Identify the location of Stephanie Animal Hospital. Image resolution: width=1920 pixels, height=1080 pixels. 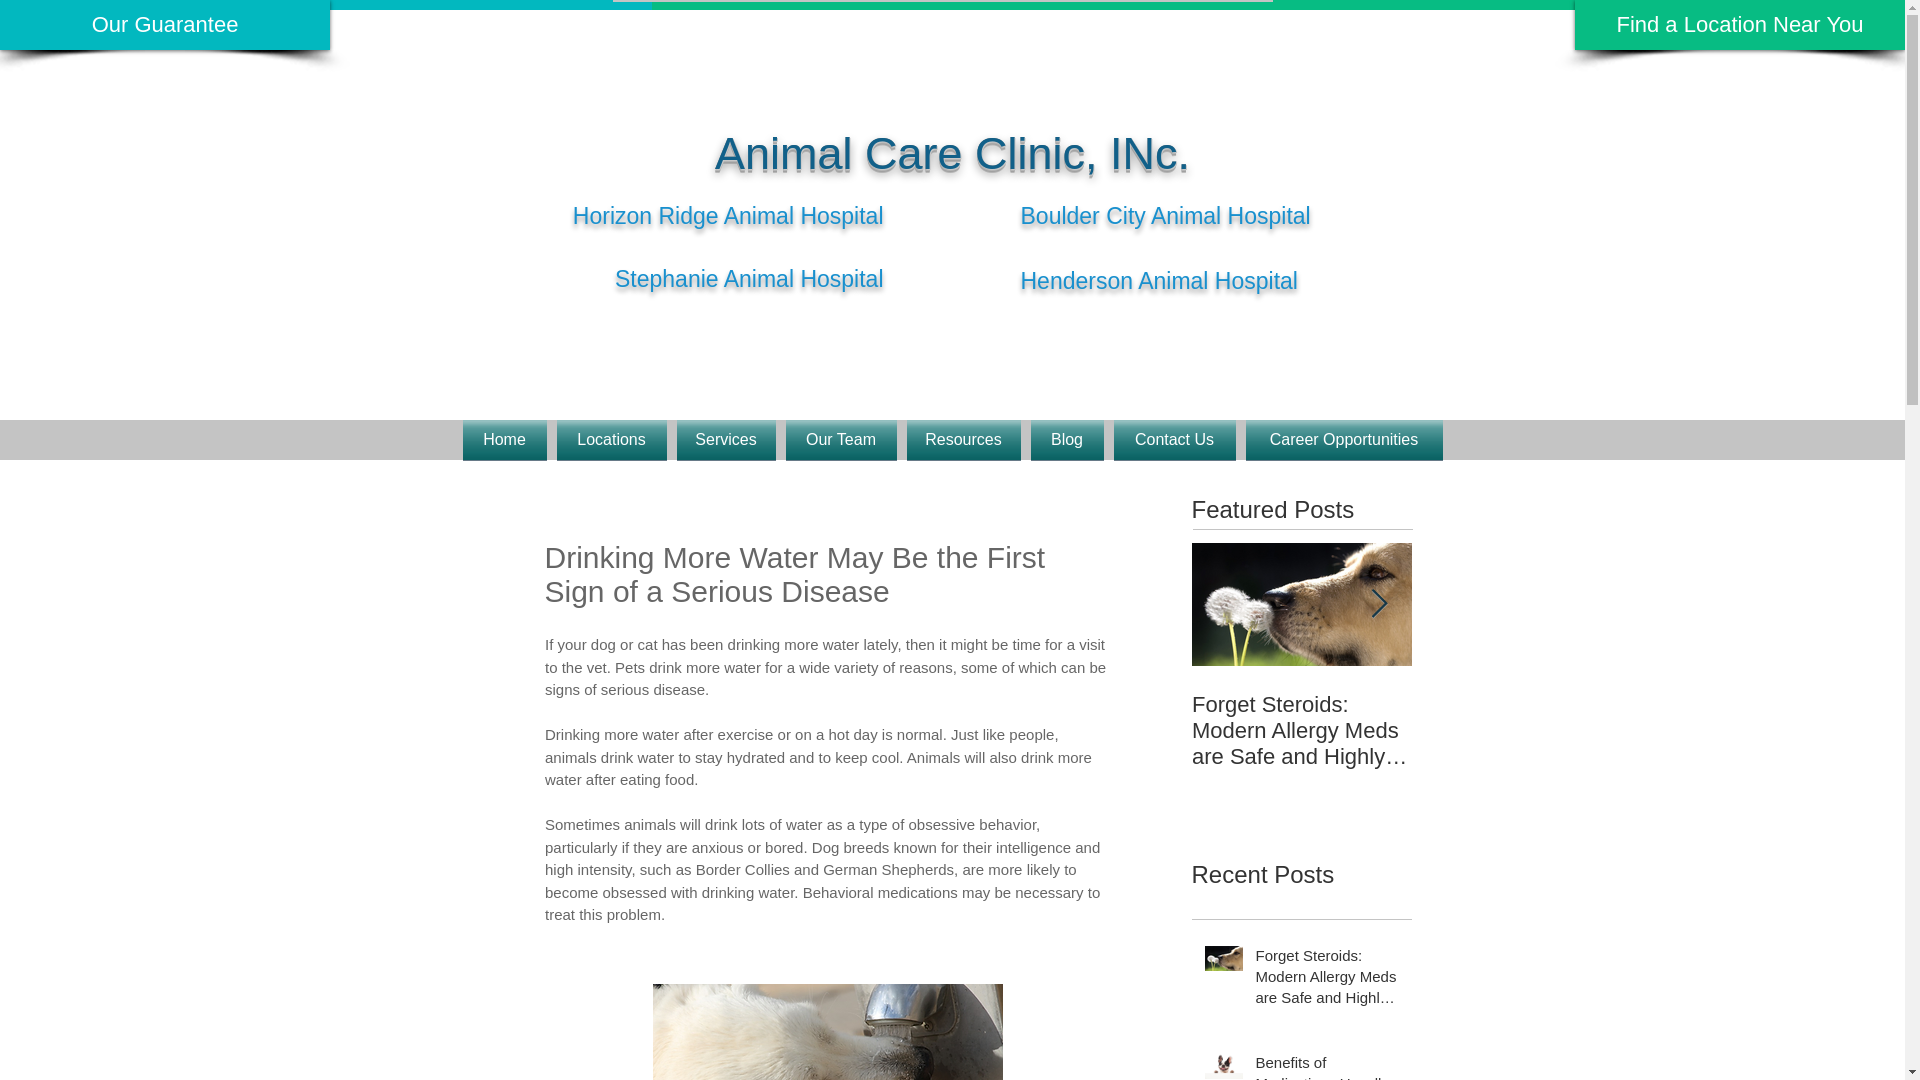
(748, 278).